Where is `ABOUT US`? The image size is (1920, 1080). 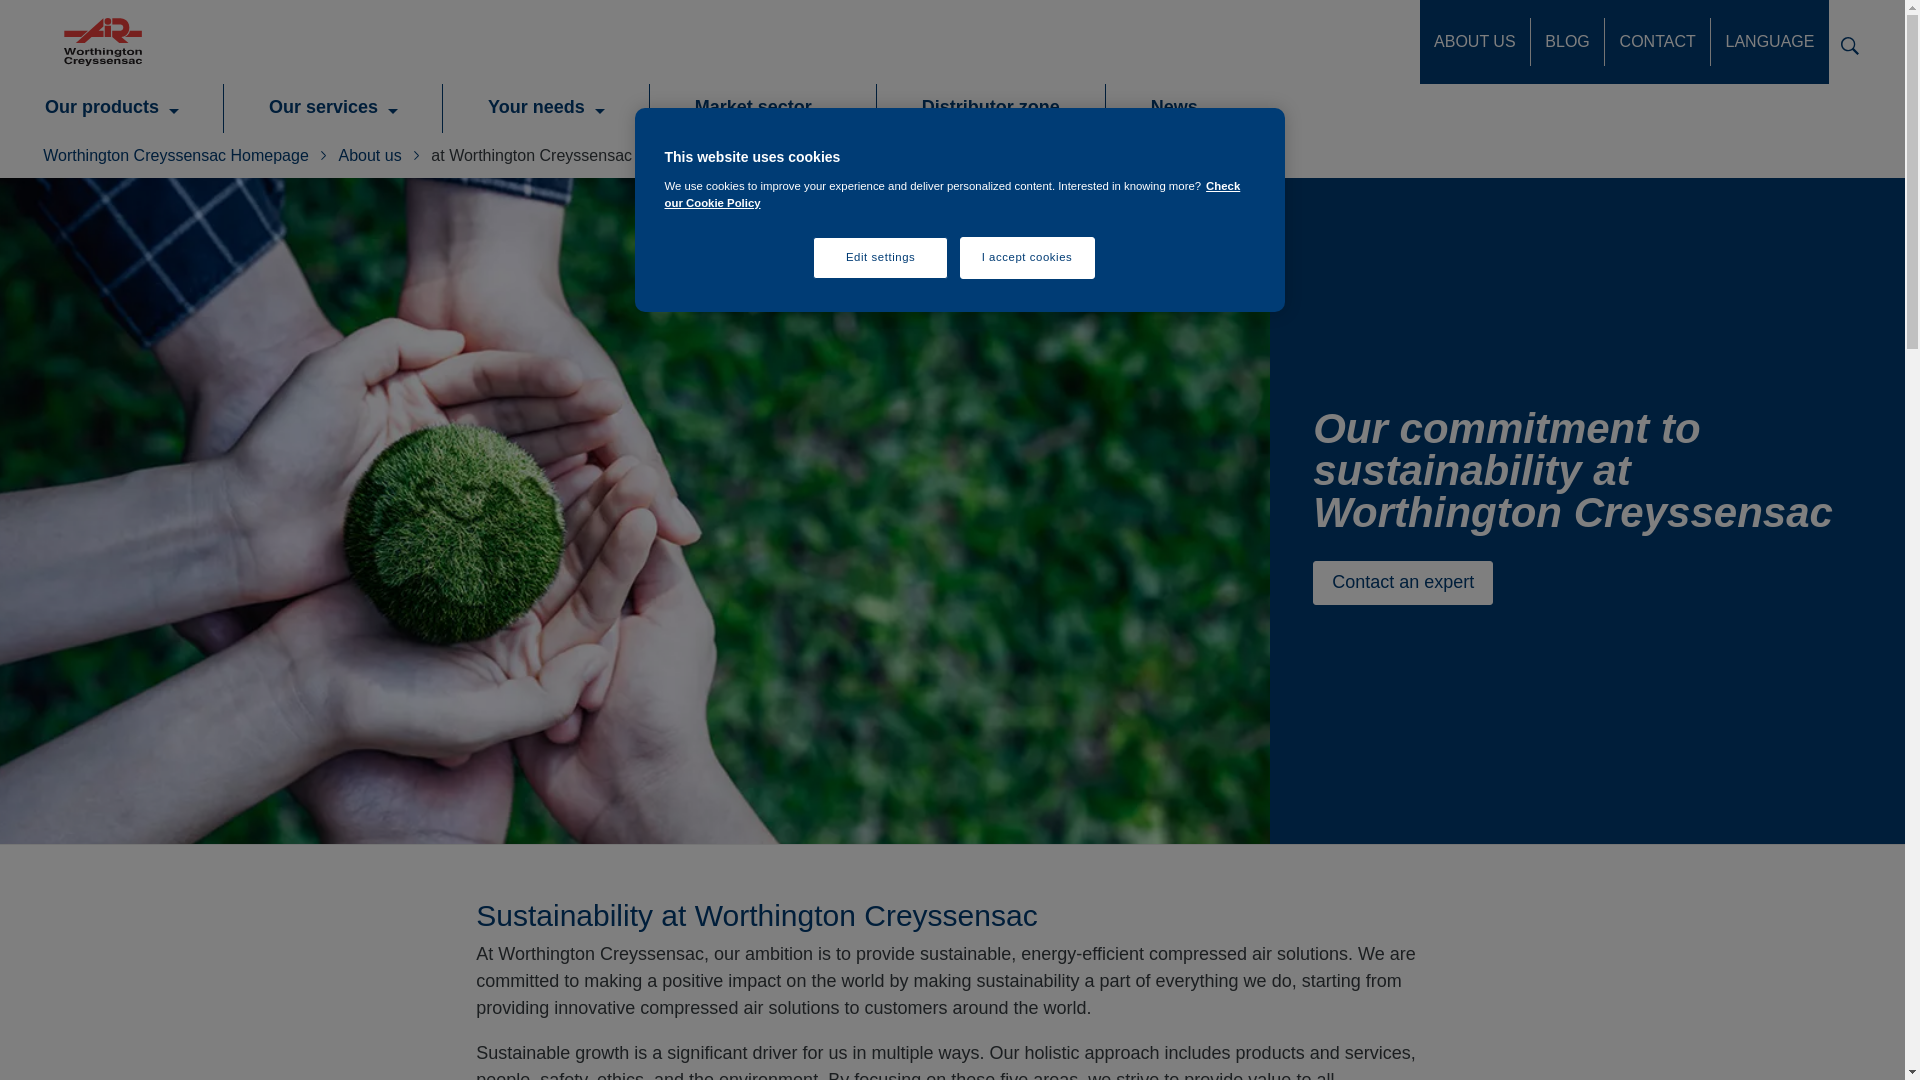 ABOUT US is located at coordinates (1475, 42).